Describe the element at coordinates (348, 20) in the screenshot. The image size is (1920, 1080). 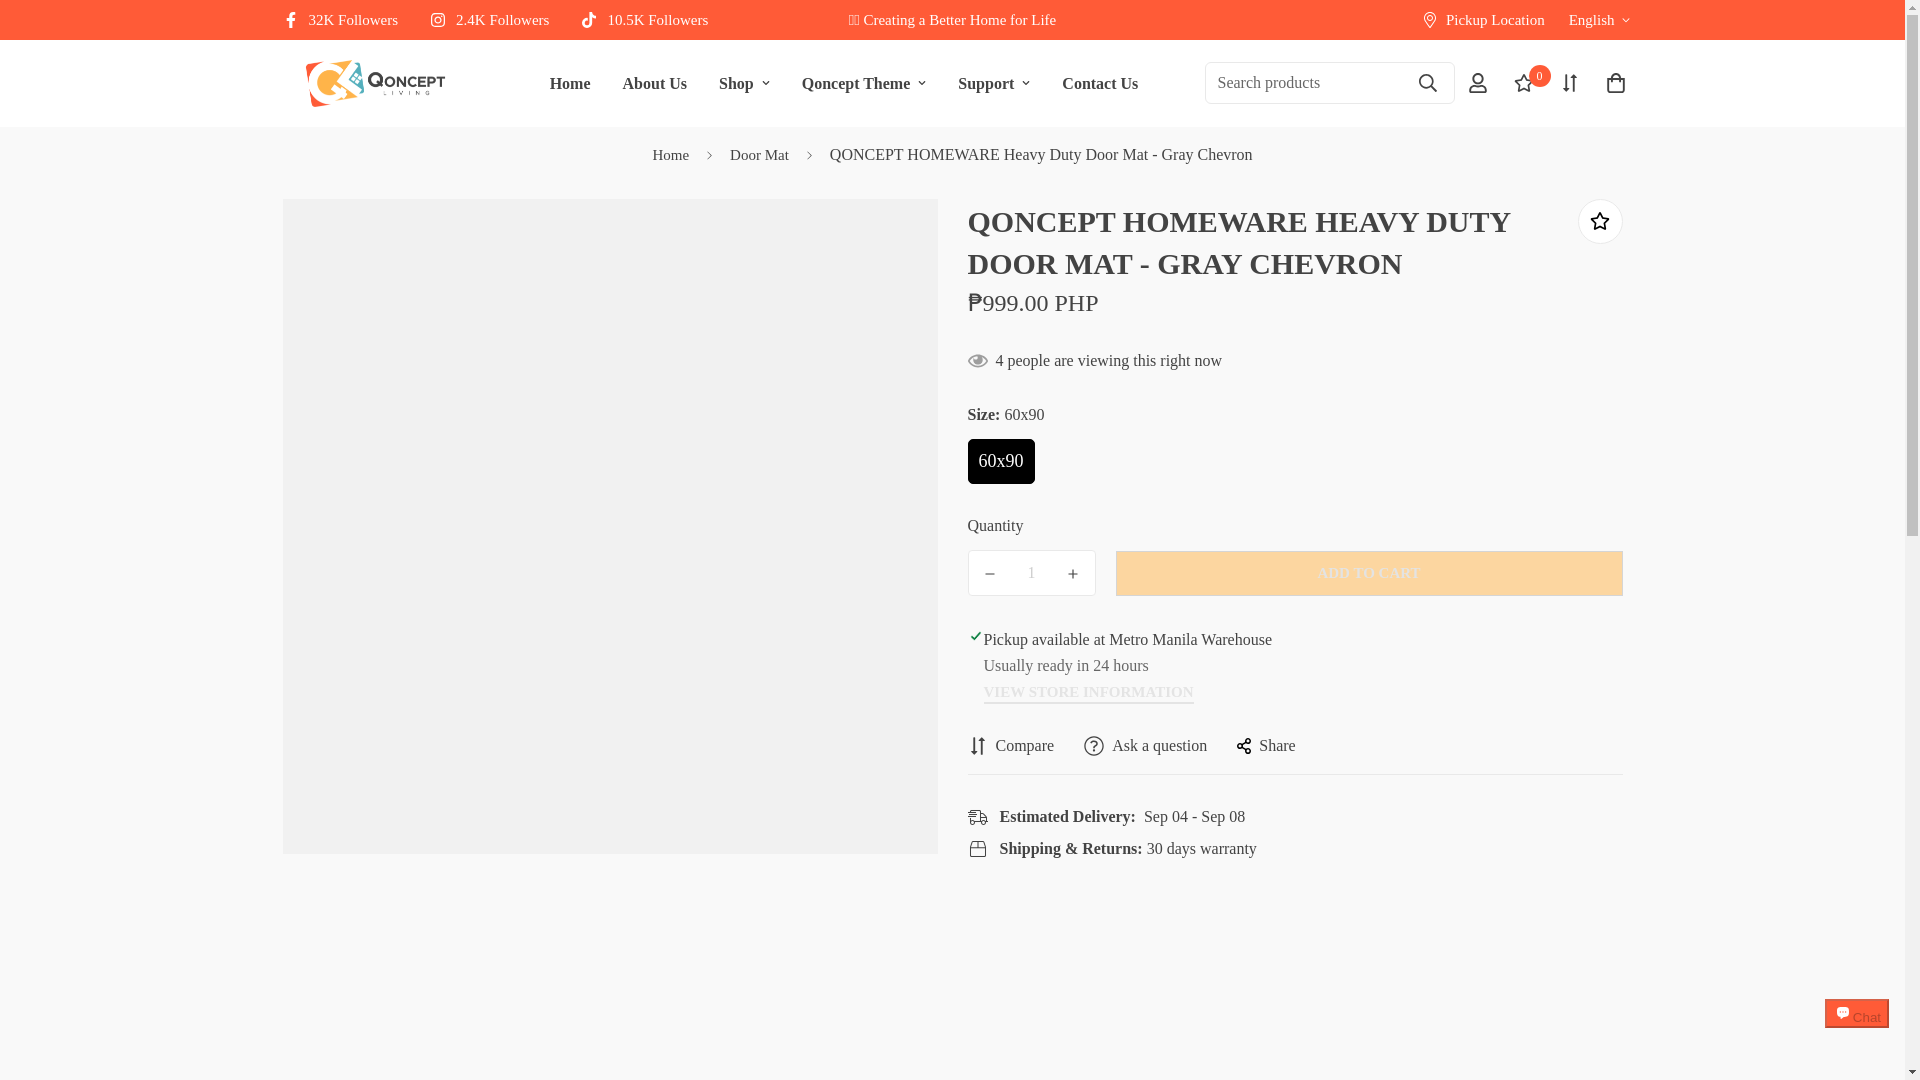
I see `Shop` at that location.